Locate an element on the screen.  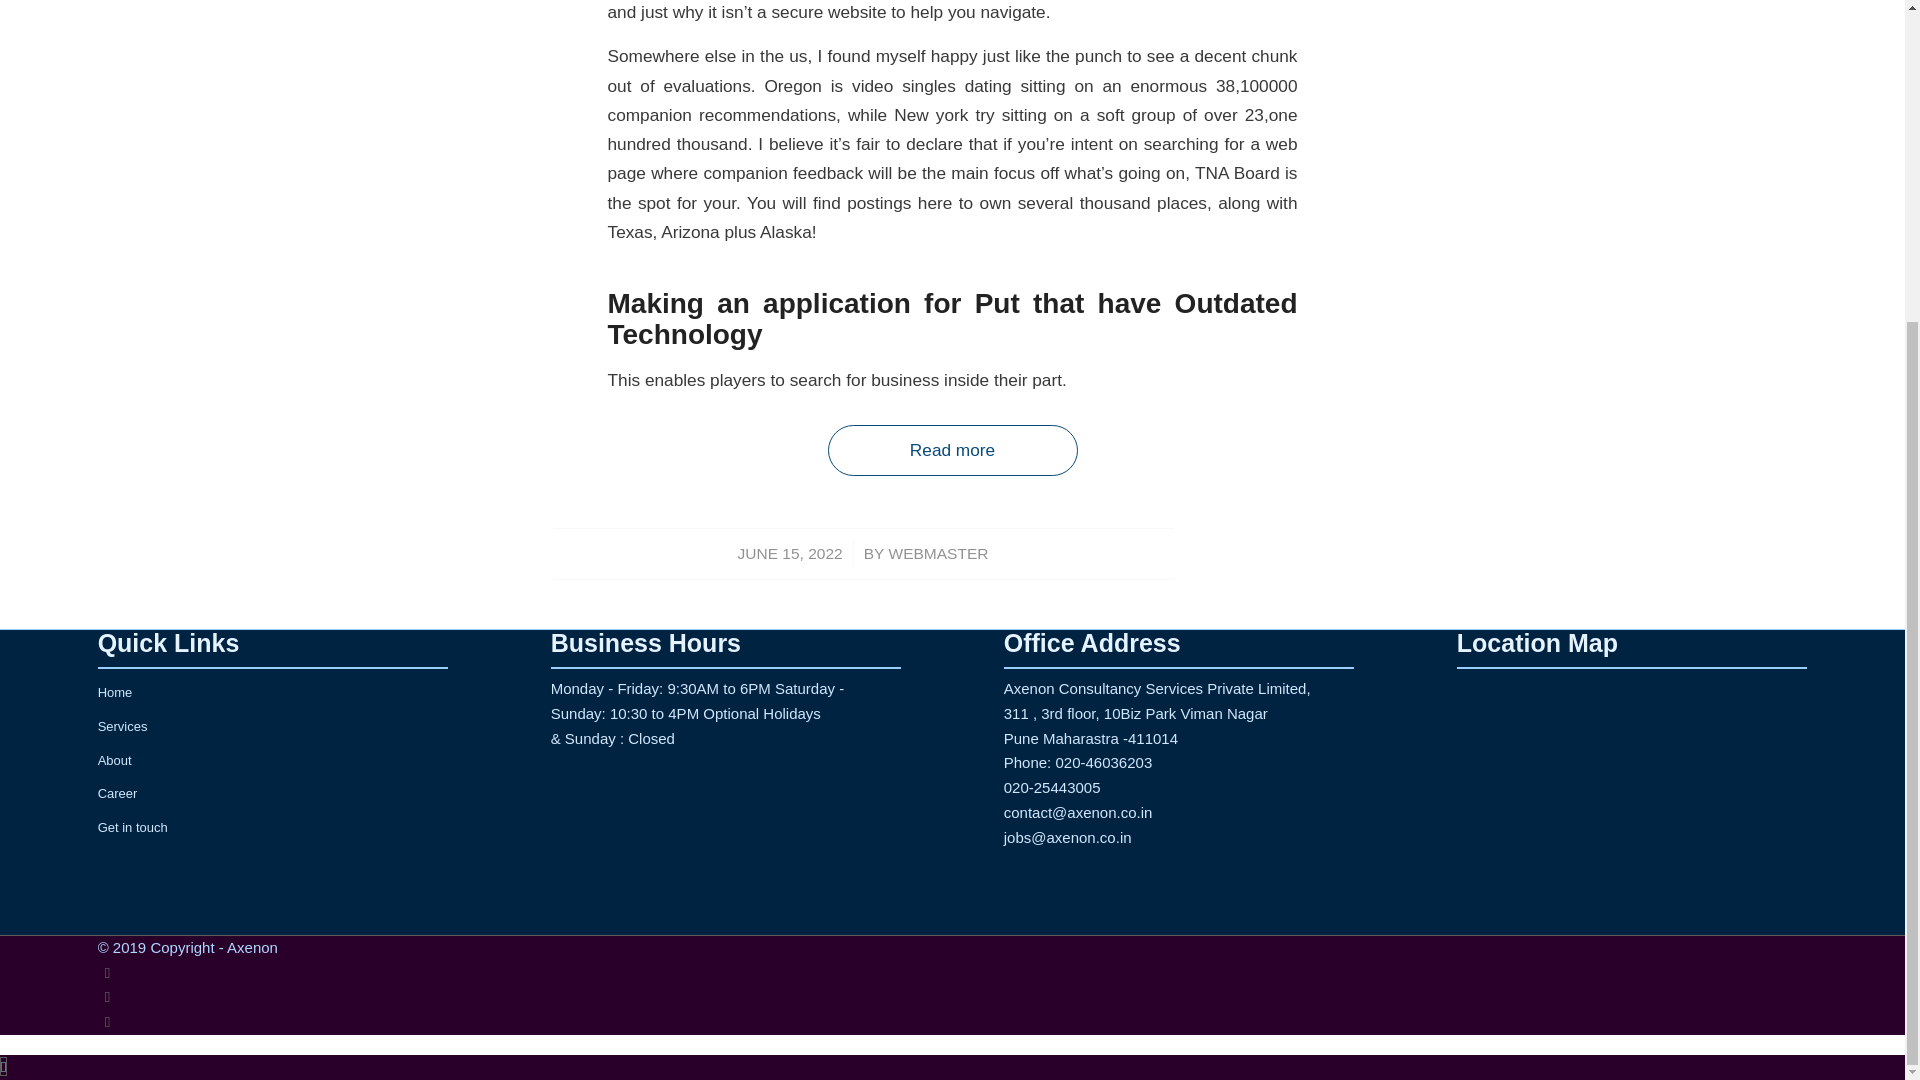
Menu is located at coordinates (124, 180).